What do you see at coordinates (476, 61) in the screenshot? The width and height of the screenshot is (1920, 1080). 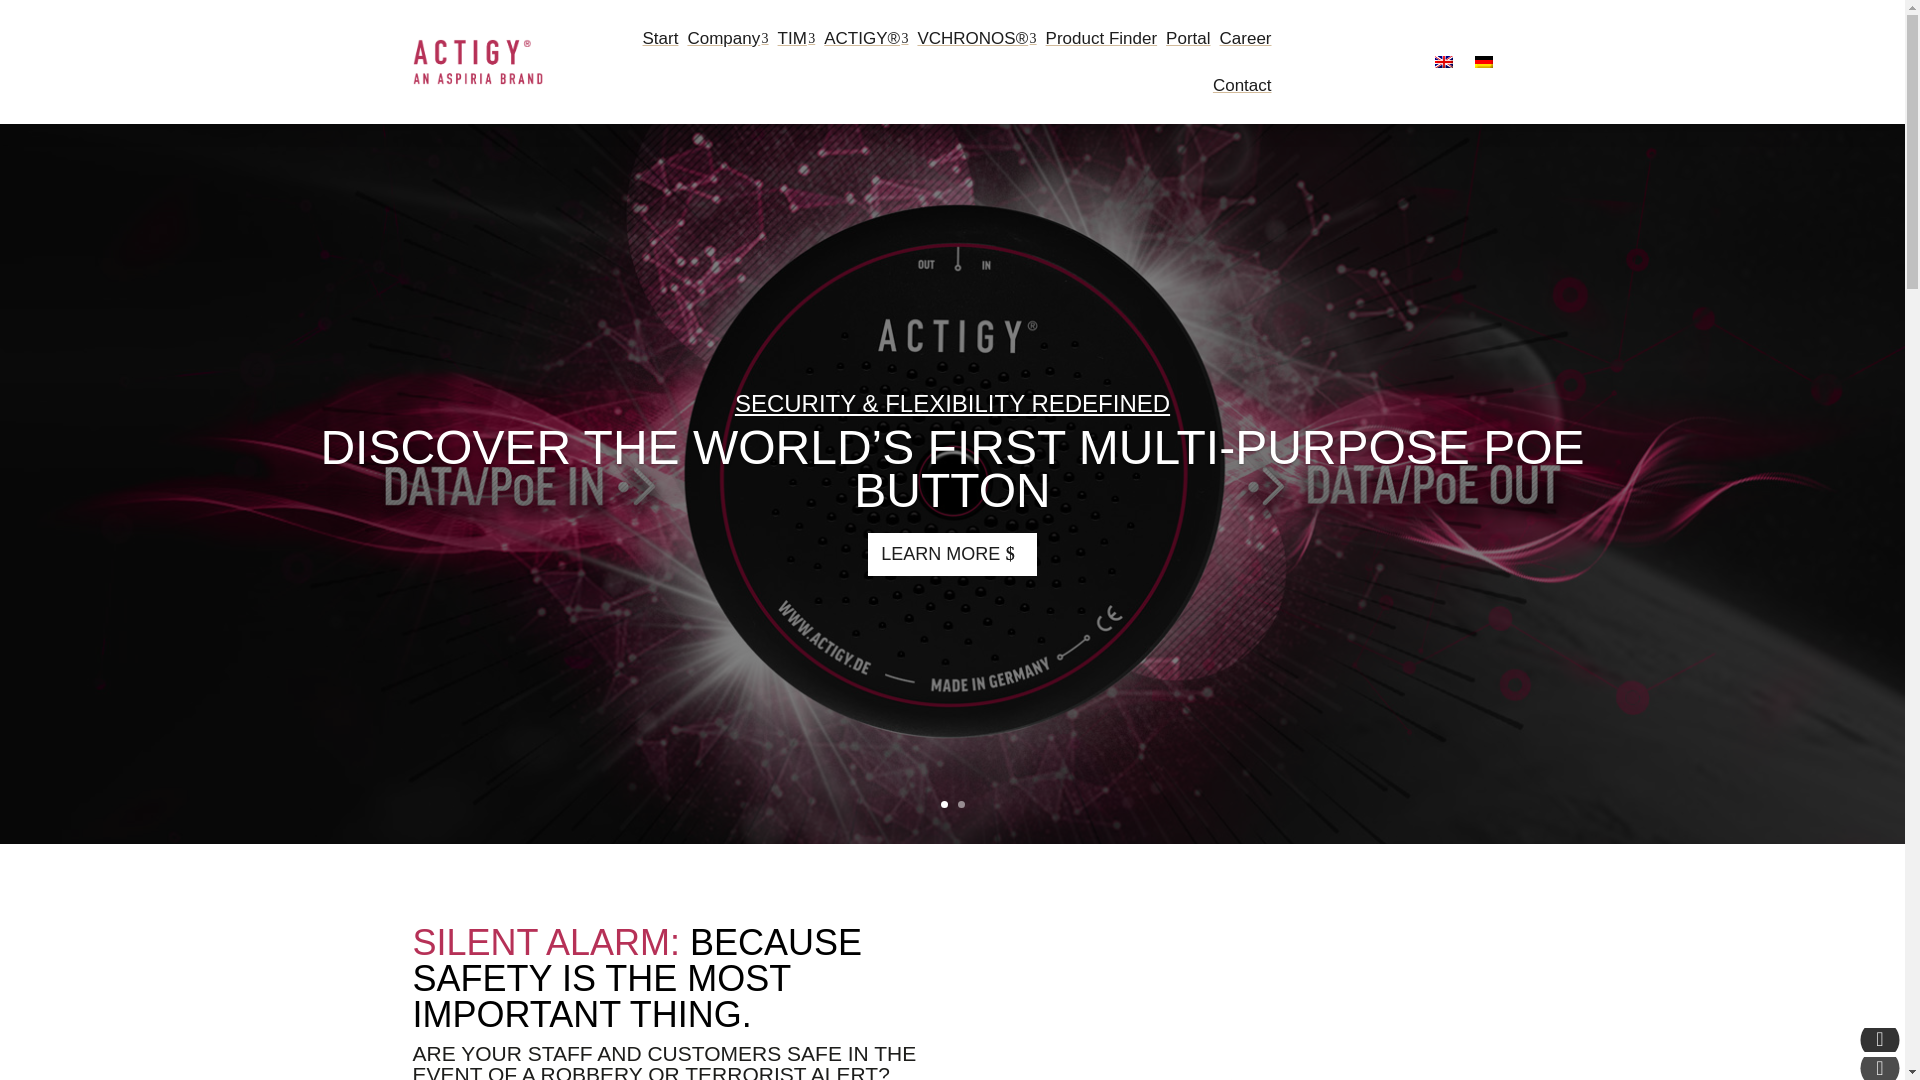 I see `ACTIGY-LOGO` at bounding box center [476, 61].